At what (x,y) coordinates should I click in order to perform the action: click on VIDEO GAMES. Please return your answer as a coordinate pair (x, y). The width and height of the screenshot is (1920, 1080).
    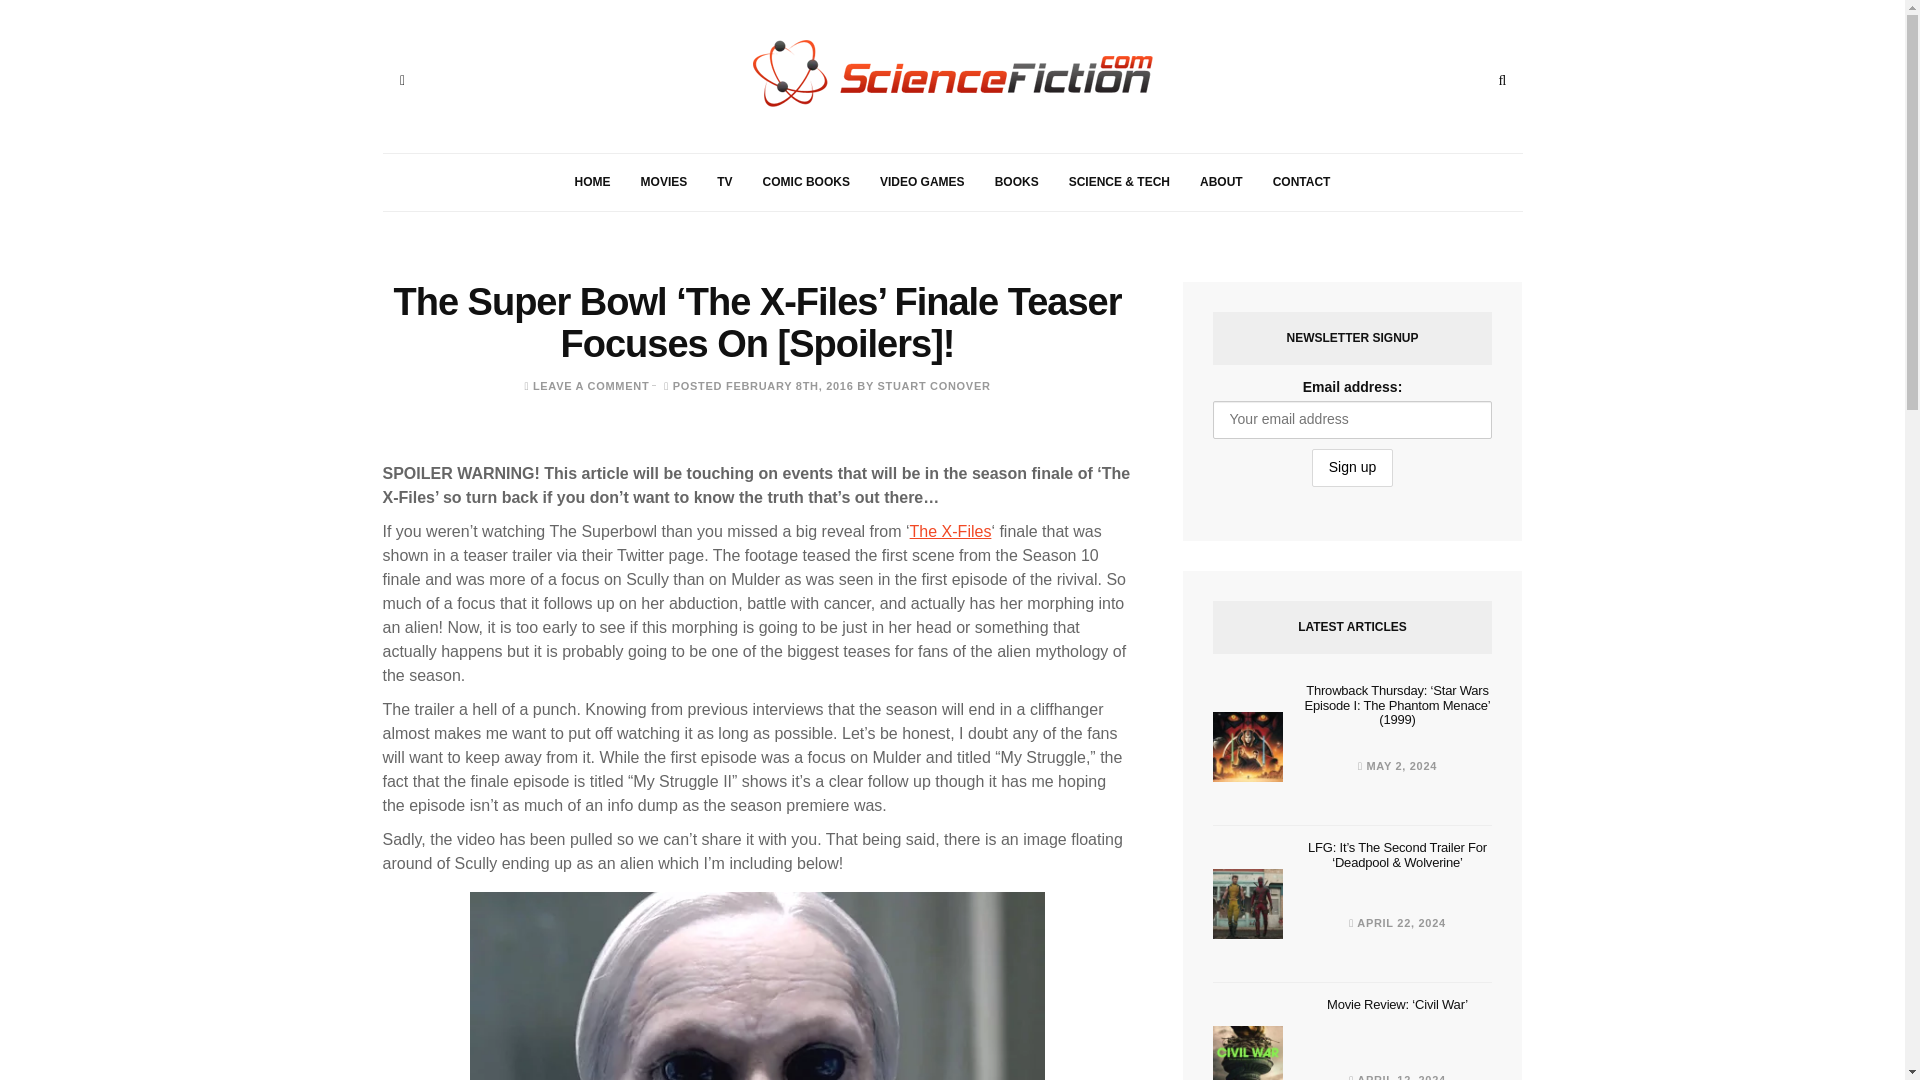
    Looking at the image, I should click on (922, 182).